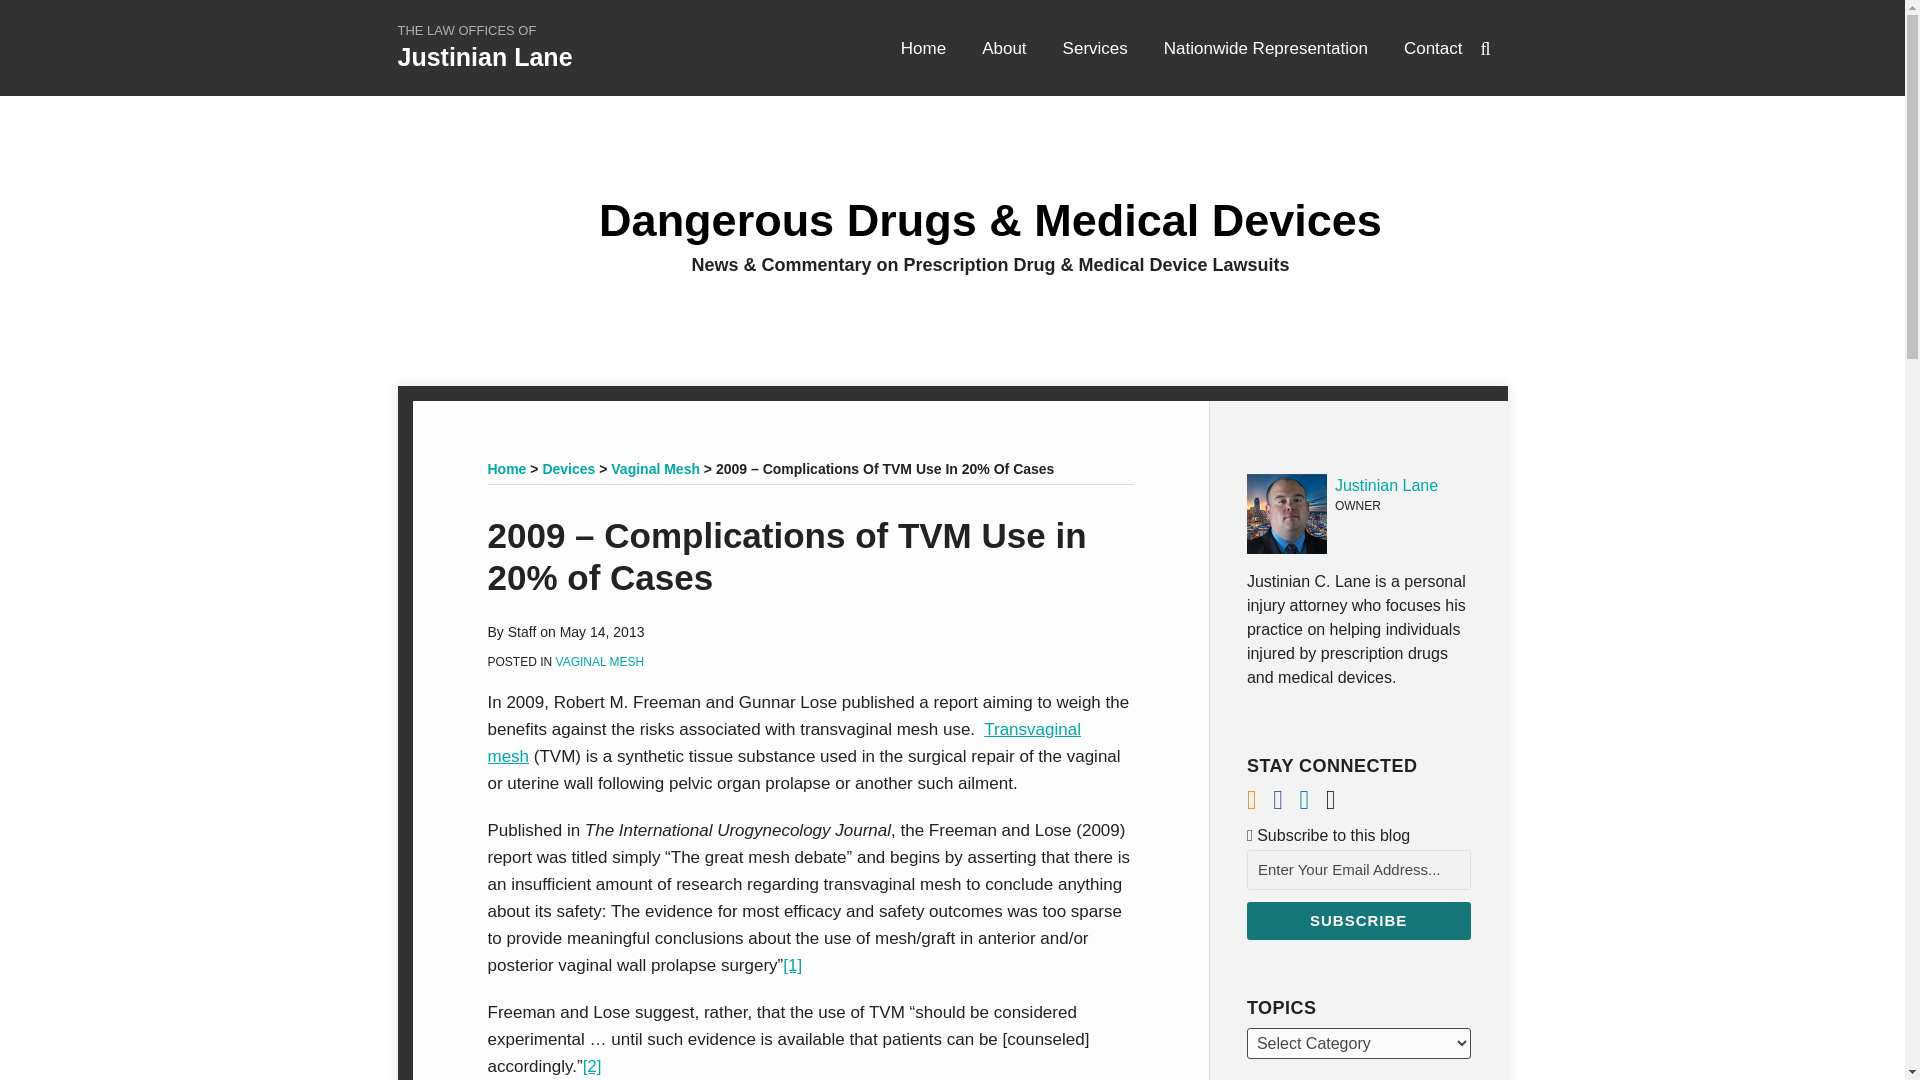  I want to click on Home, so click(923, 48).